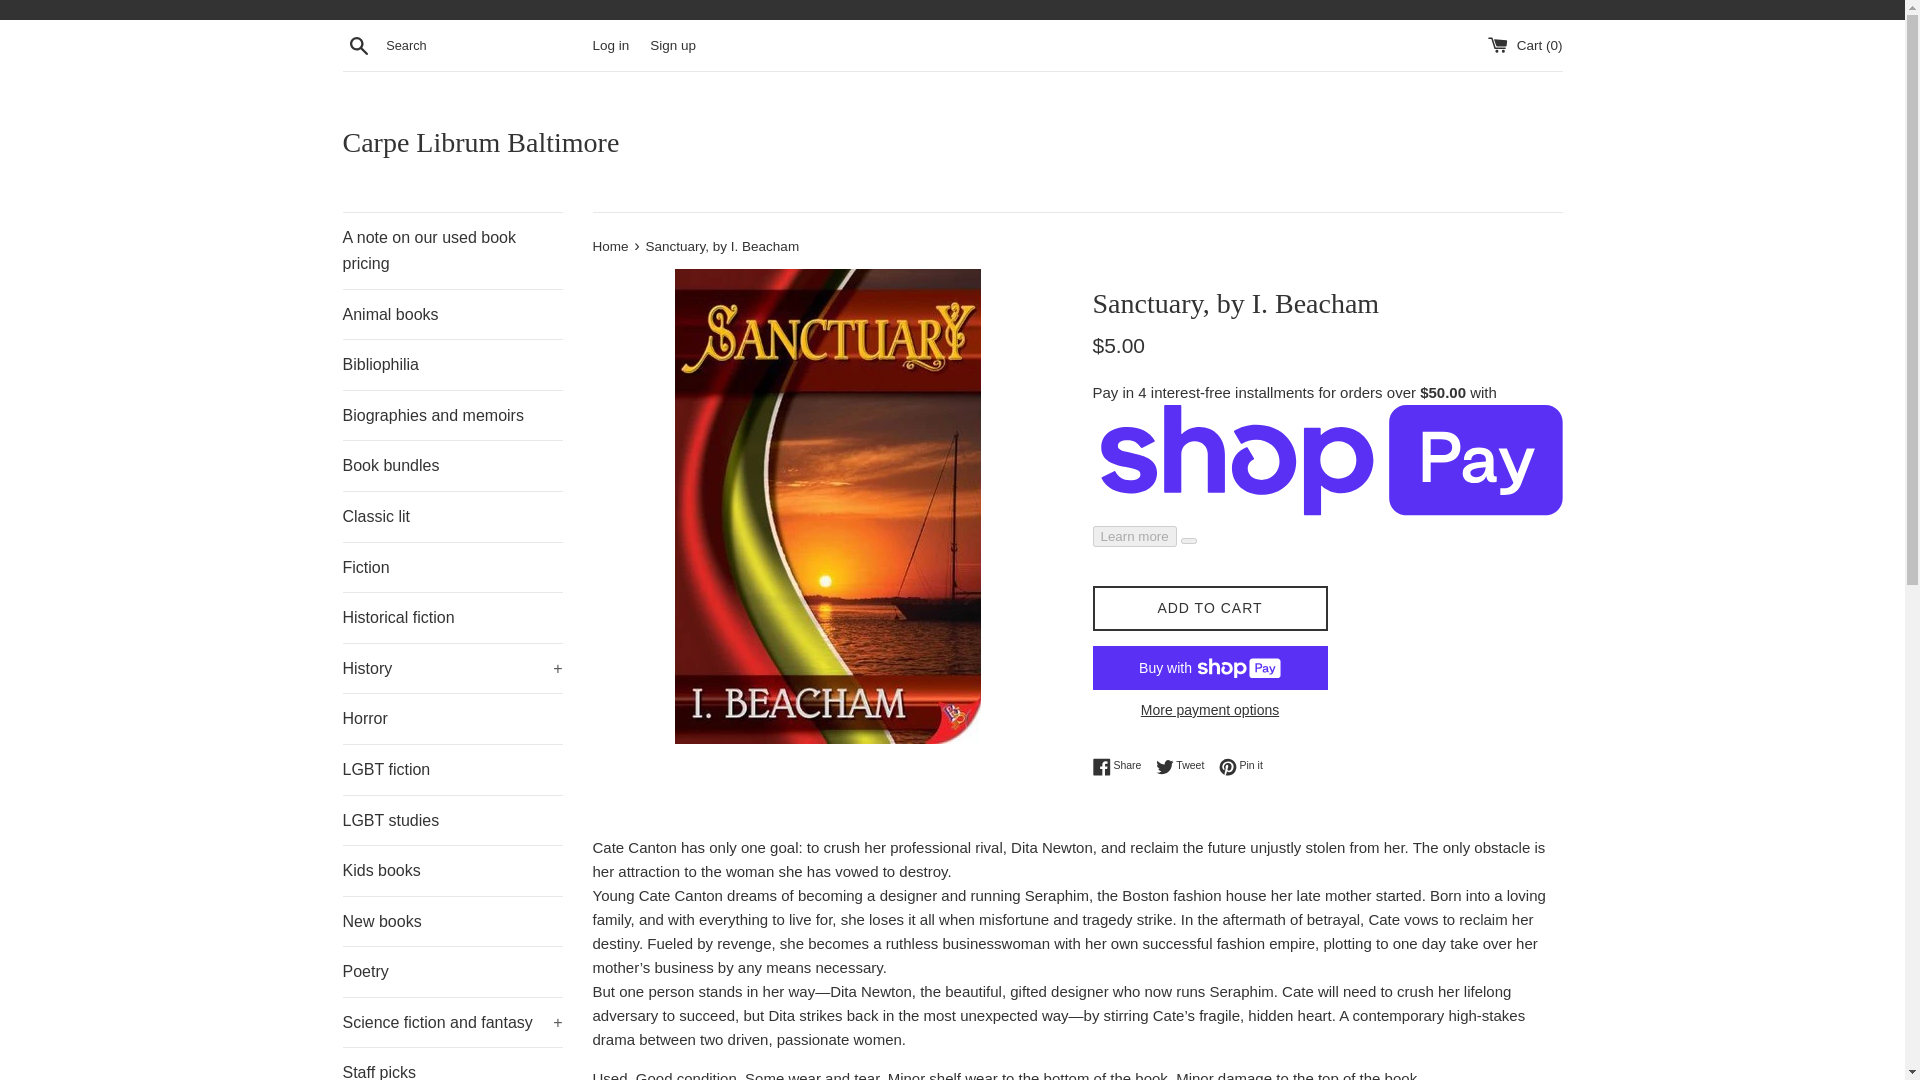  I want to click on Search, so click(358, 45).